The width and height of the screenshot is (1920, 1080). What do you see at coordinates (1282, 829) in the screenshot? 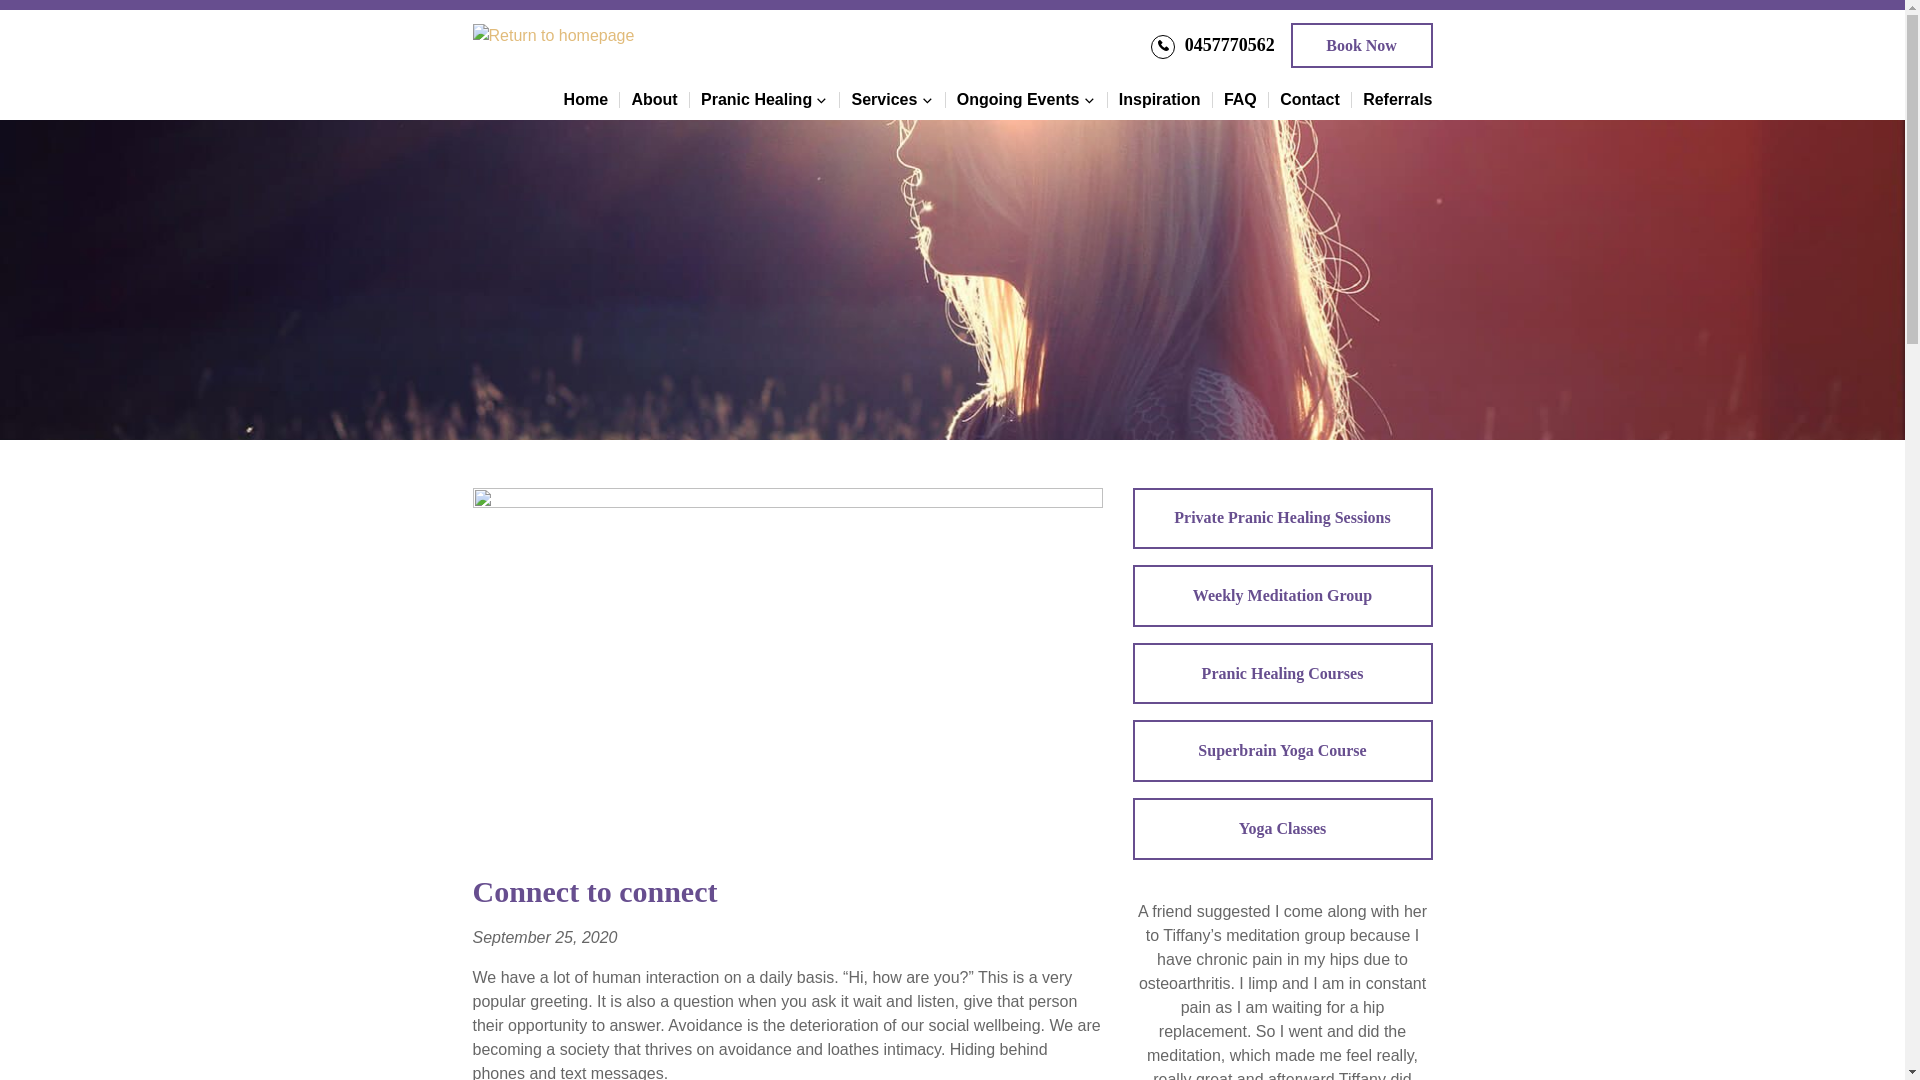
I see `Yoga Classes` at bounding box center [1282, 829].